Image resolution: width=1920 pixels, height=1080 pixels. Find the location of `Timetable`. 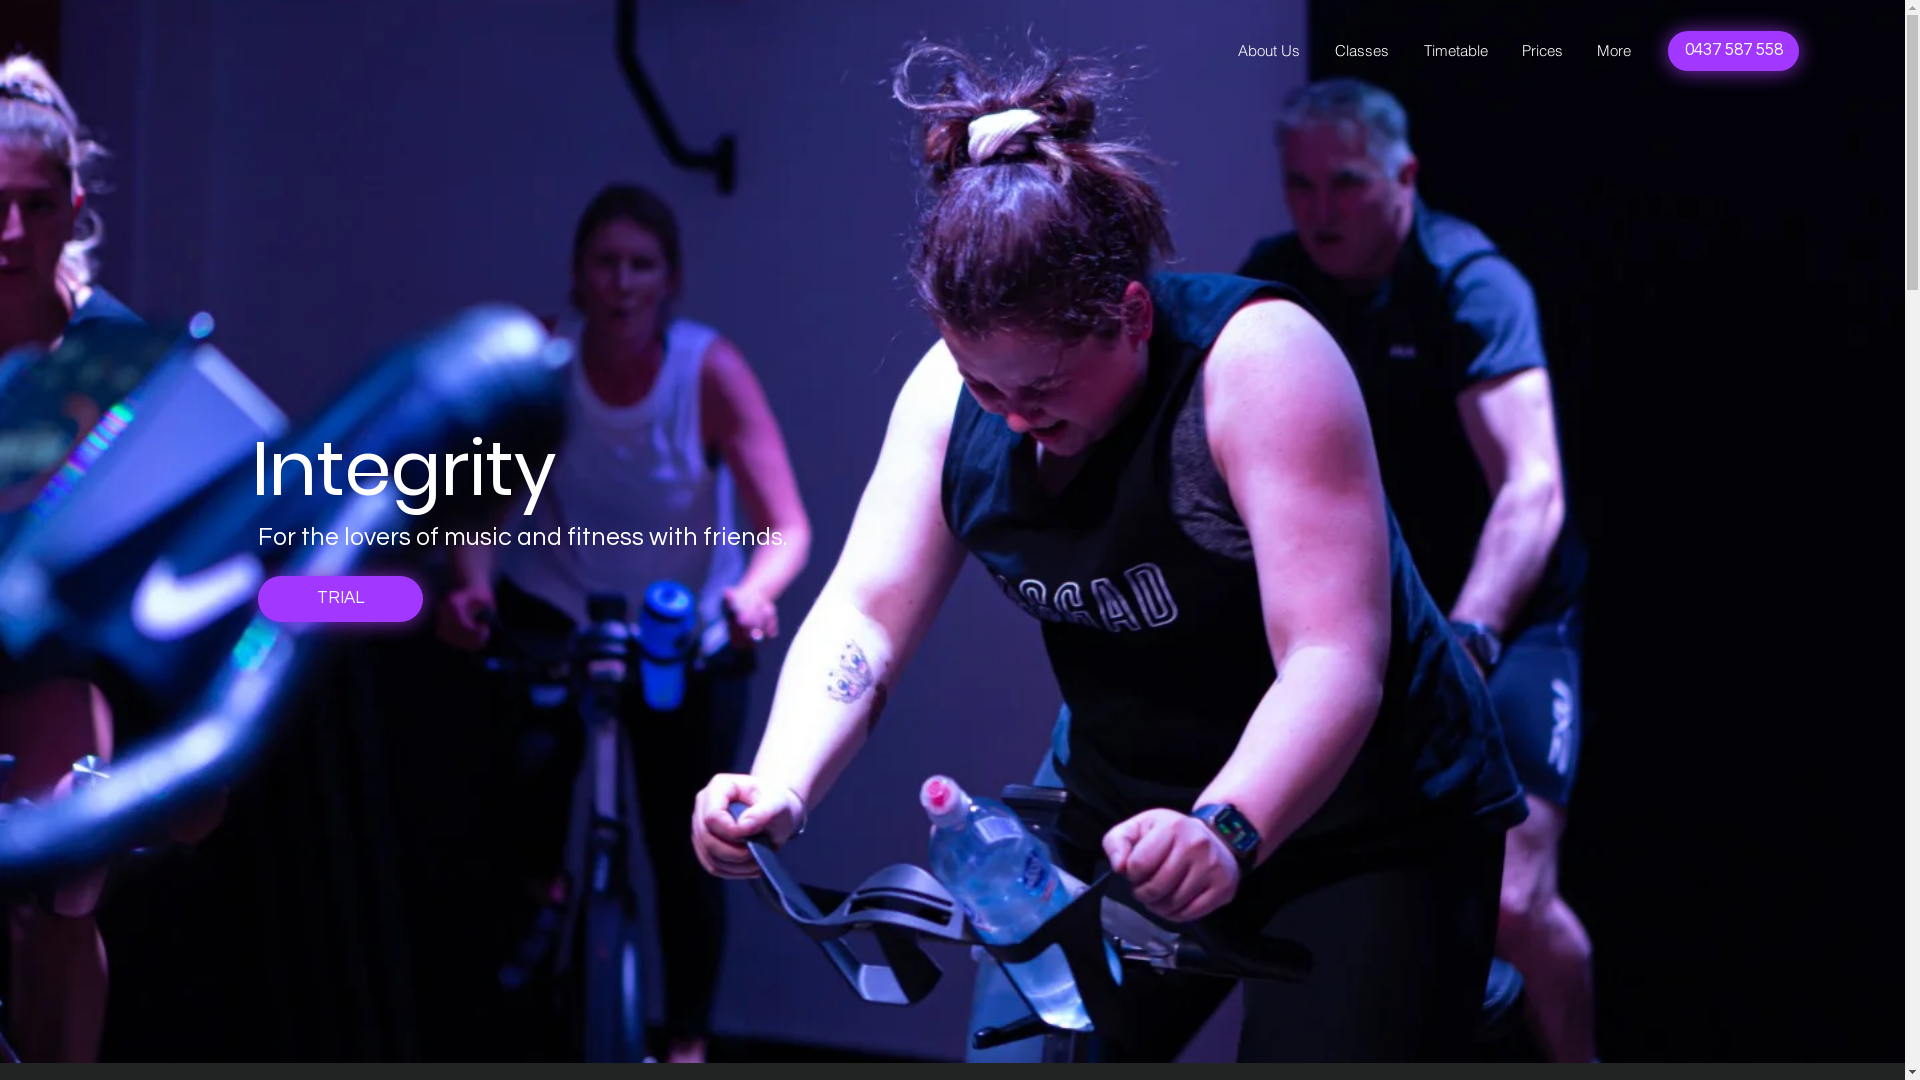

Timetable is located at coordinates (1454, 51).